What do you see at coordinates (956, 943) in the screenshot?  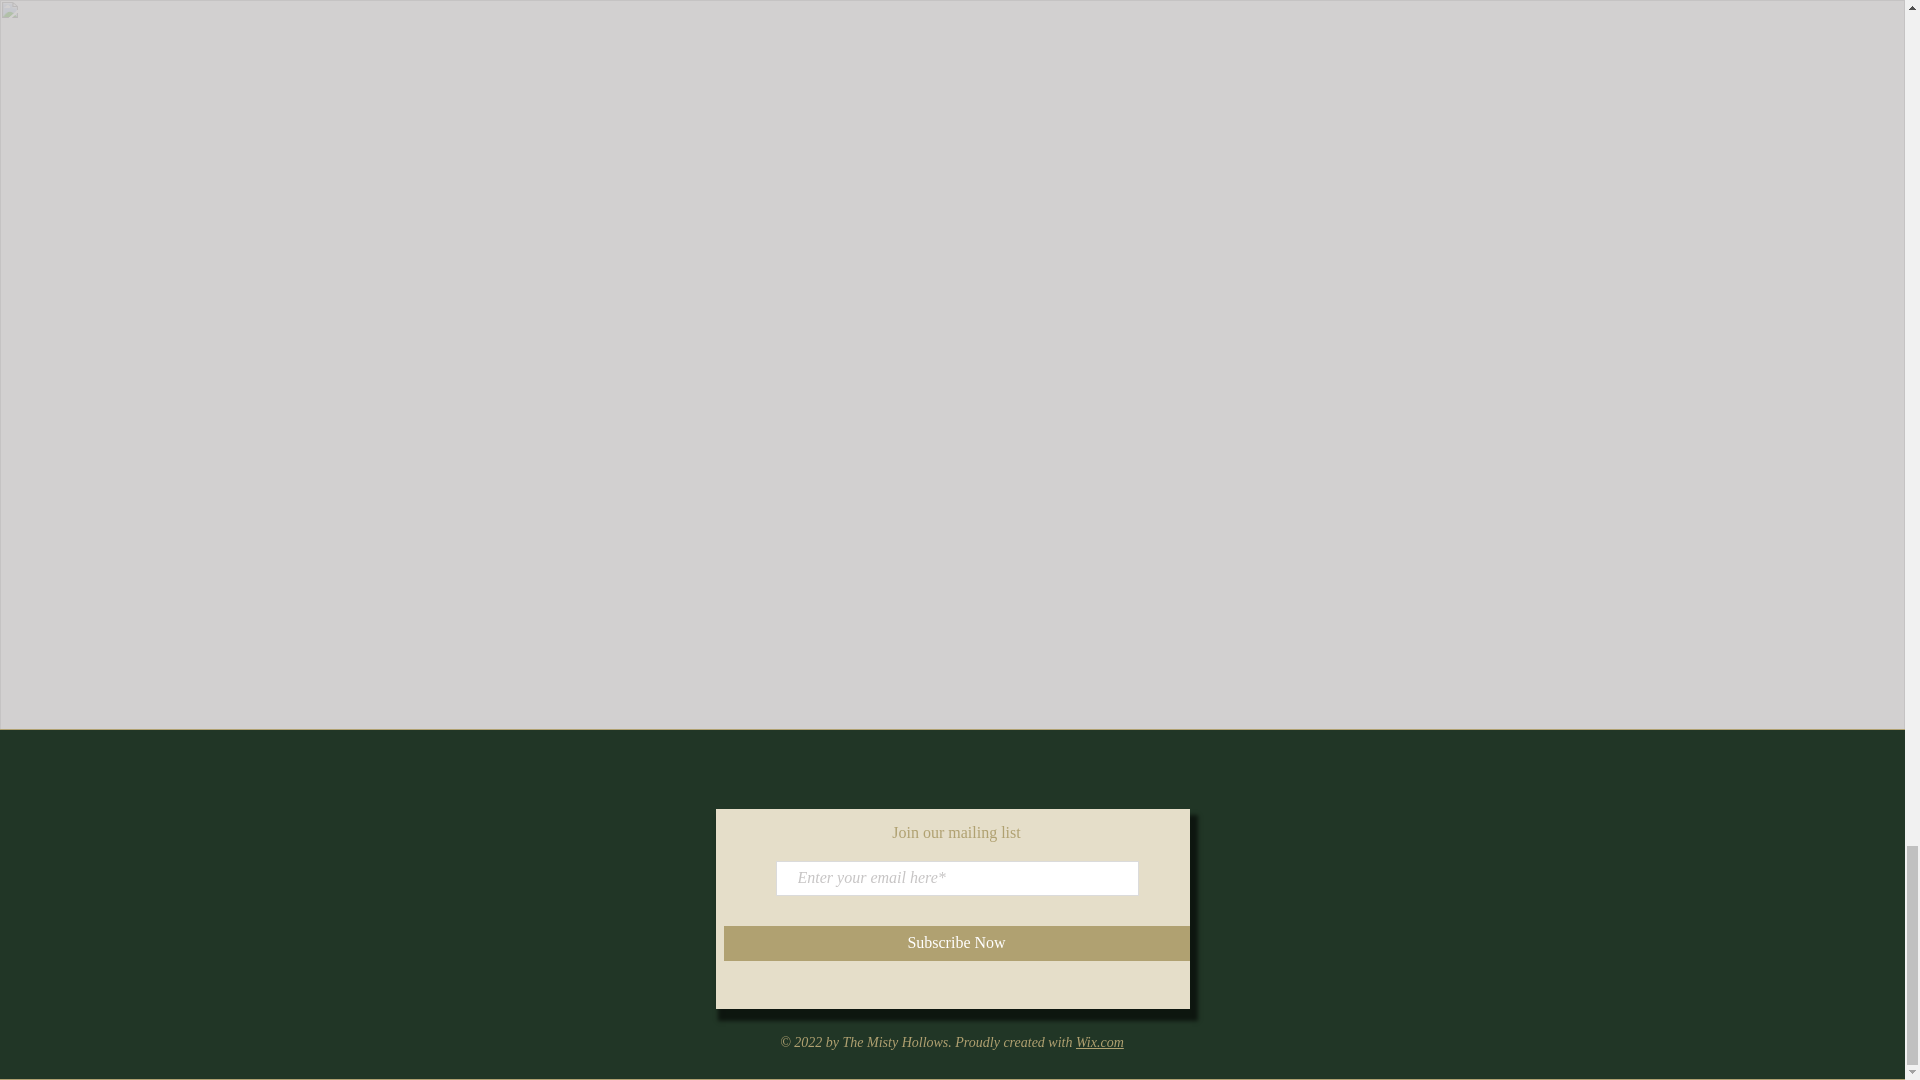 I see `Subscribe Now` at bounding box center [956, 943].